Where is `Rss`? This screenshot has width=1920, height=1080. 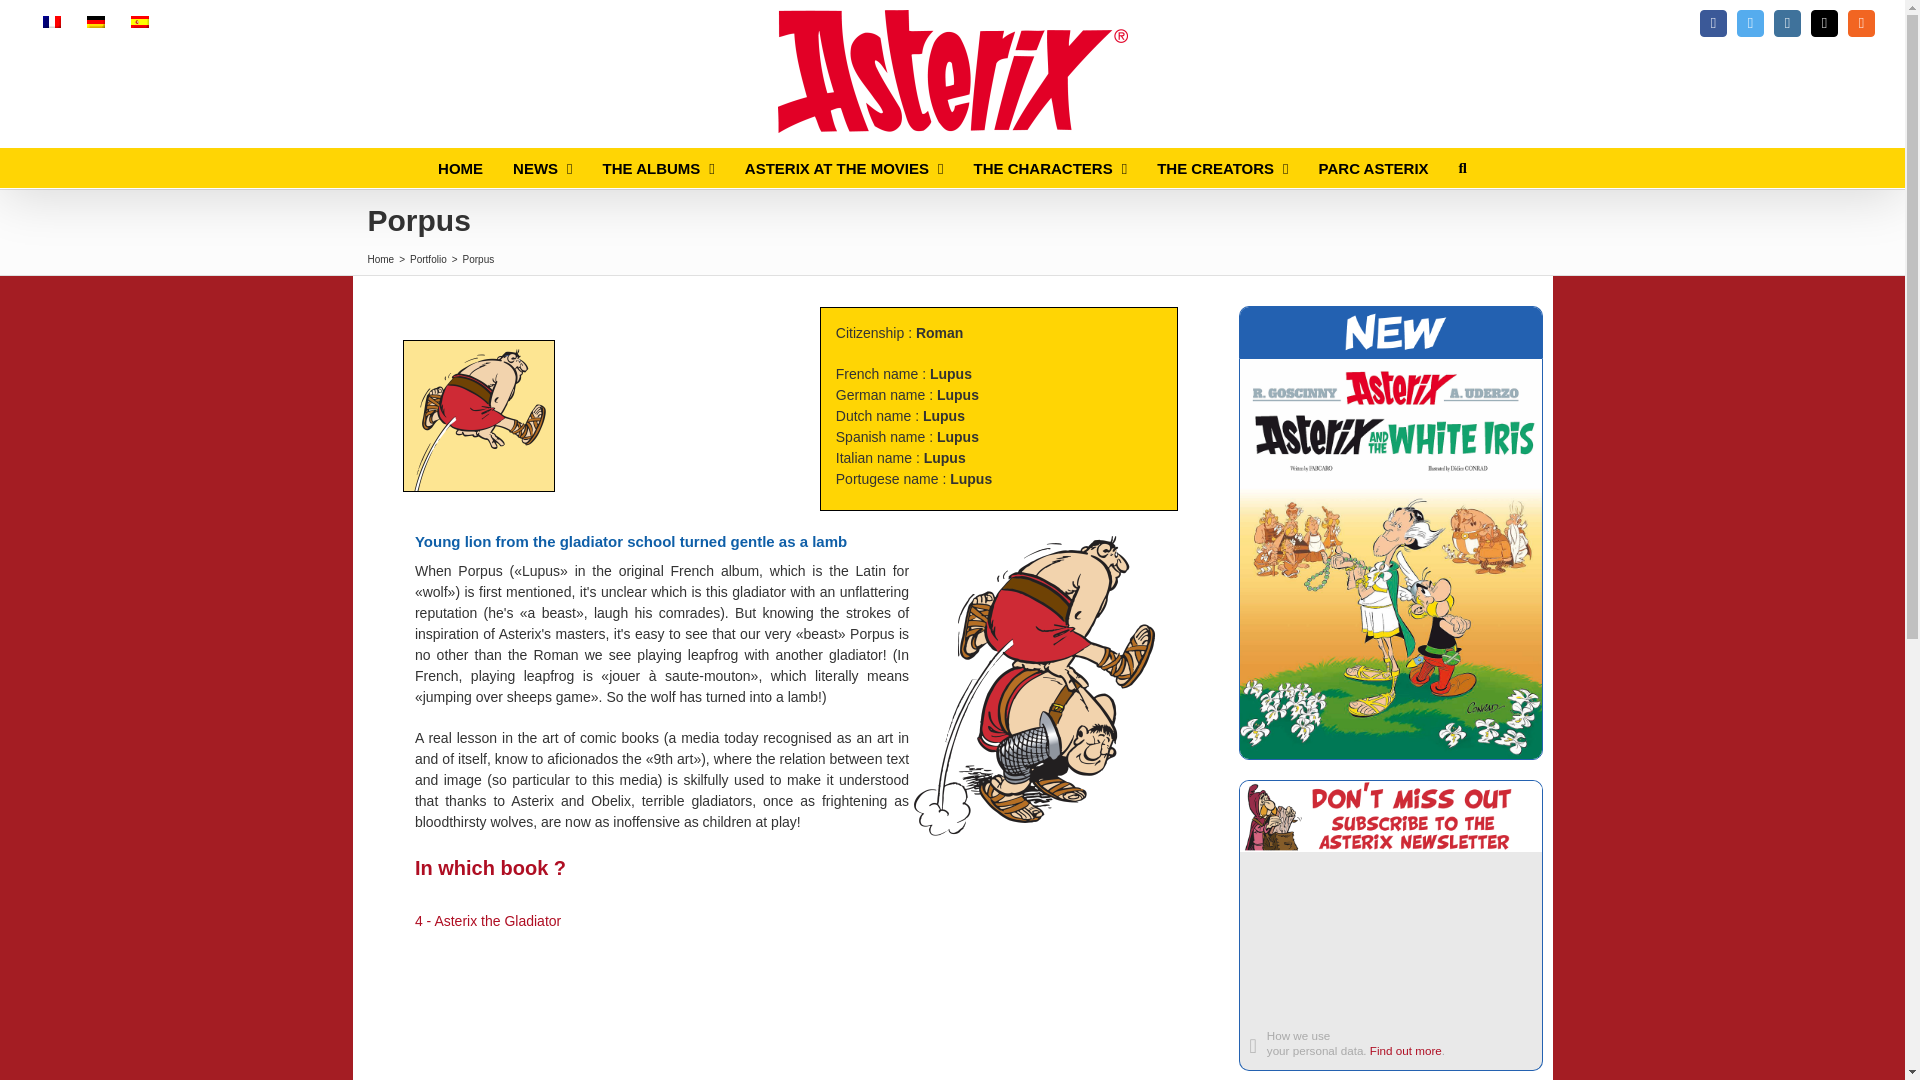
Rss is located at coordinates (1861, 22).